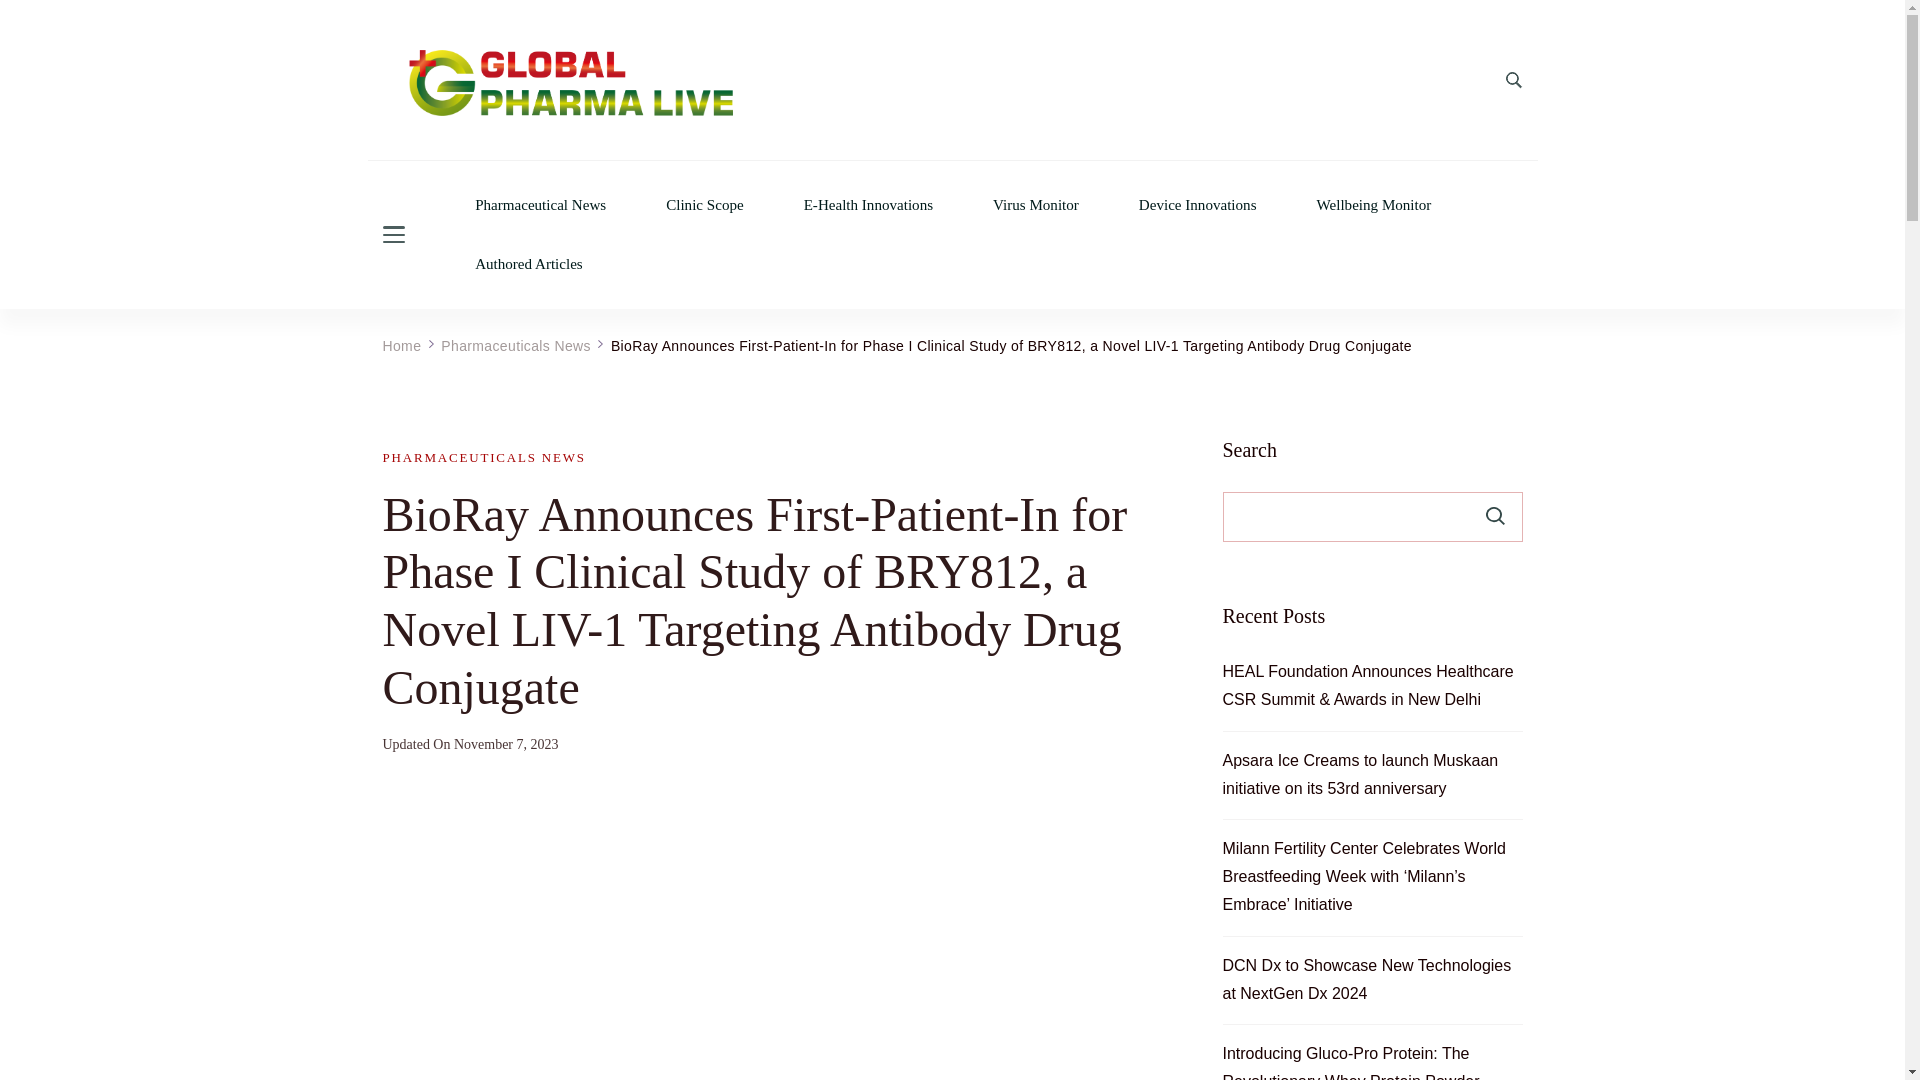  I want to click on Virus Monitor, so click(1036, 204).